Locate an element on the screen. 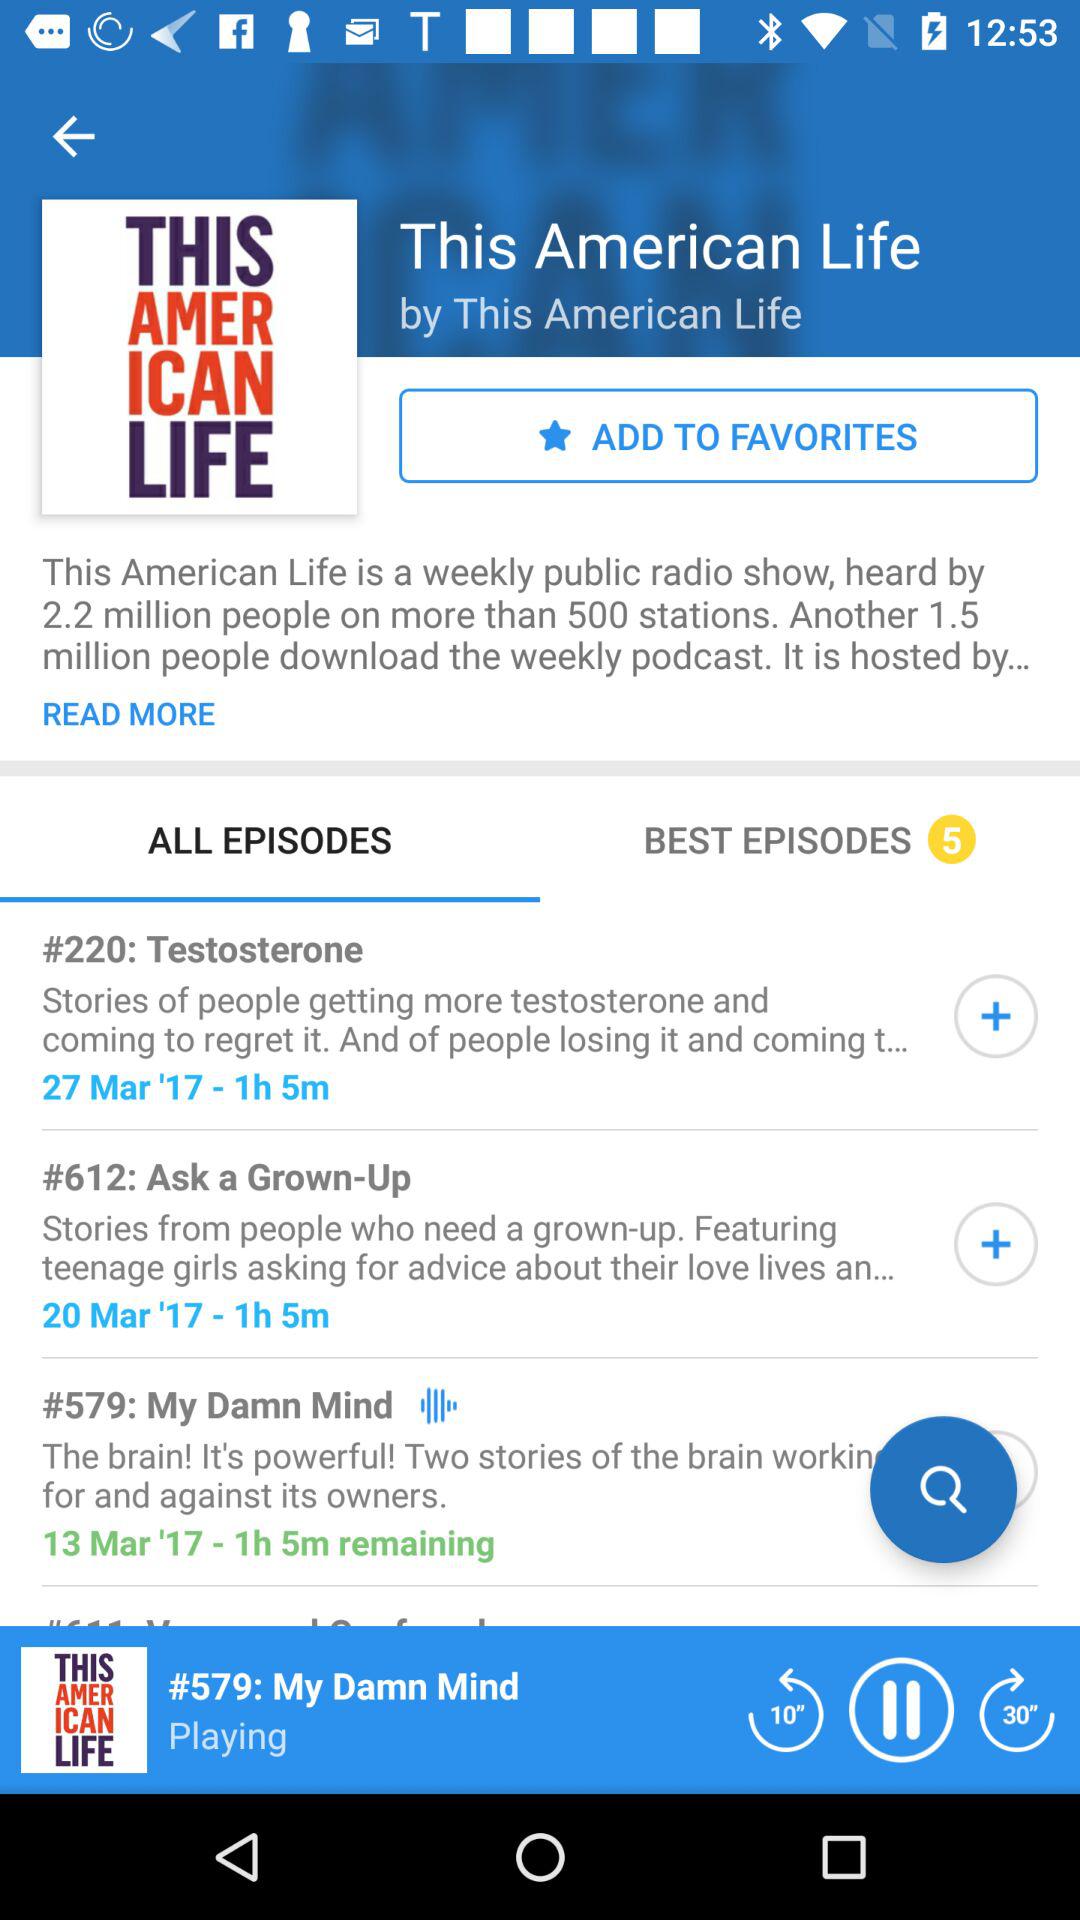 This screenshot has width=1080, height=1920. search is located at coordinates (944, 1490).